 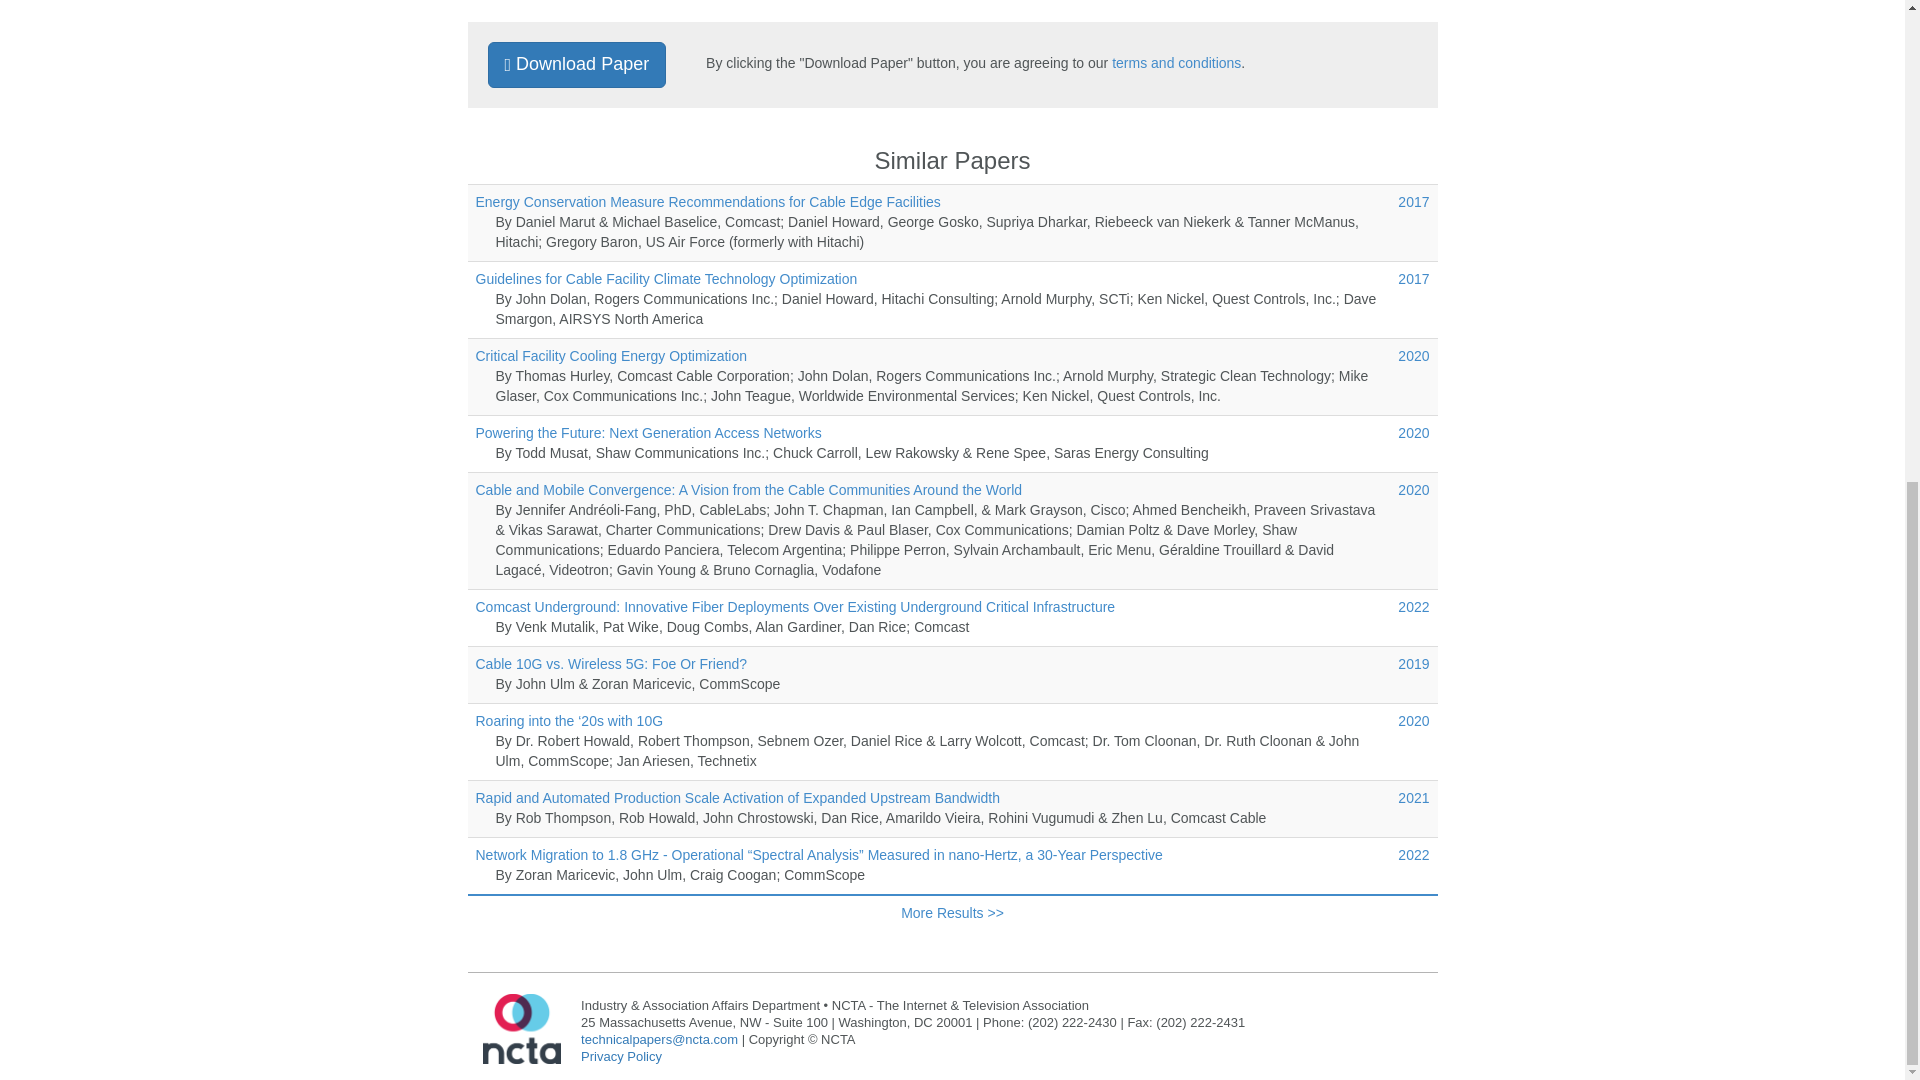 What do you see at coordinates (1412, 202) in the screenshot?
I see `2017` at bounding box center [1412, 202].